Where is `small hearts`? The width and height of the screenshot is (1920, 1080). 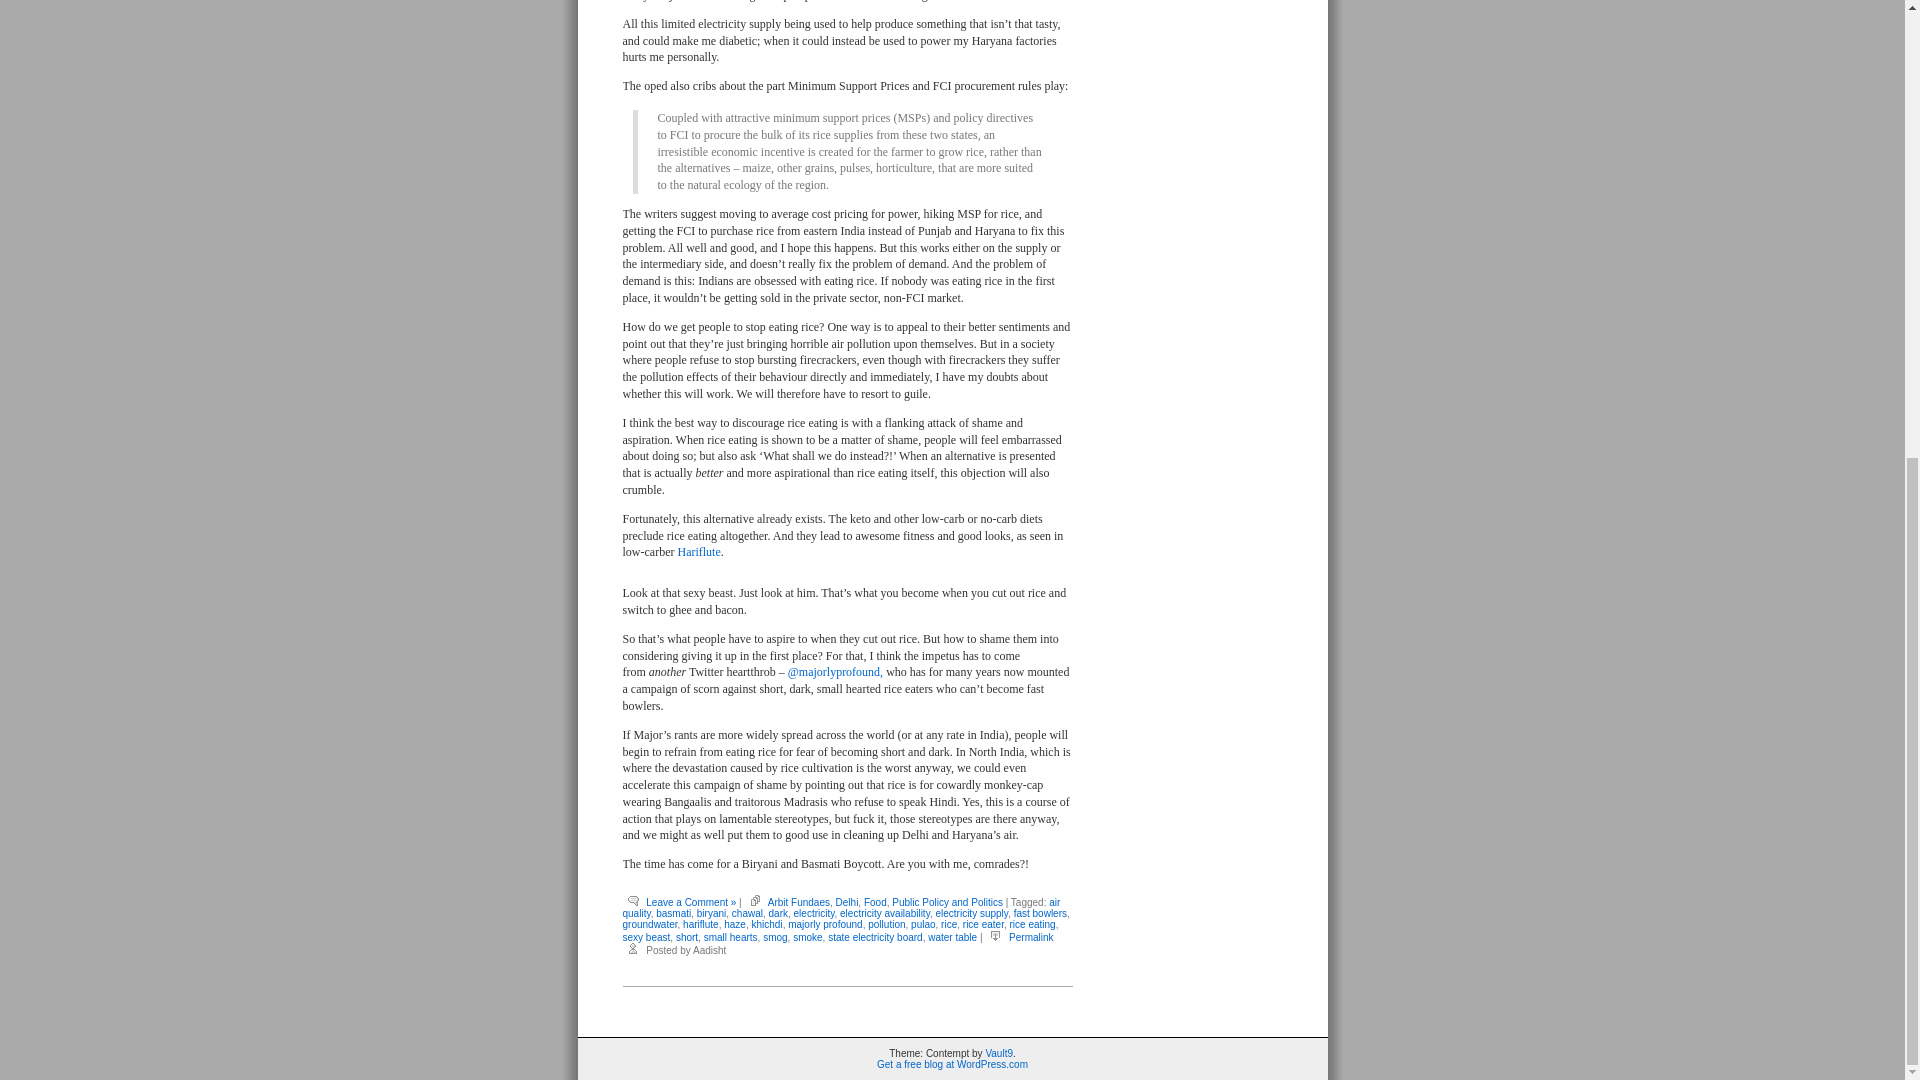
small hearts is located at coordinates (731, 937).